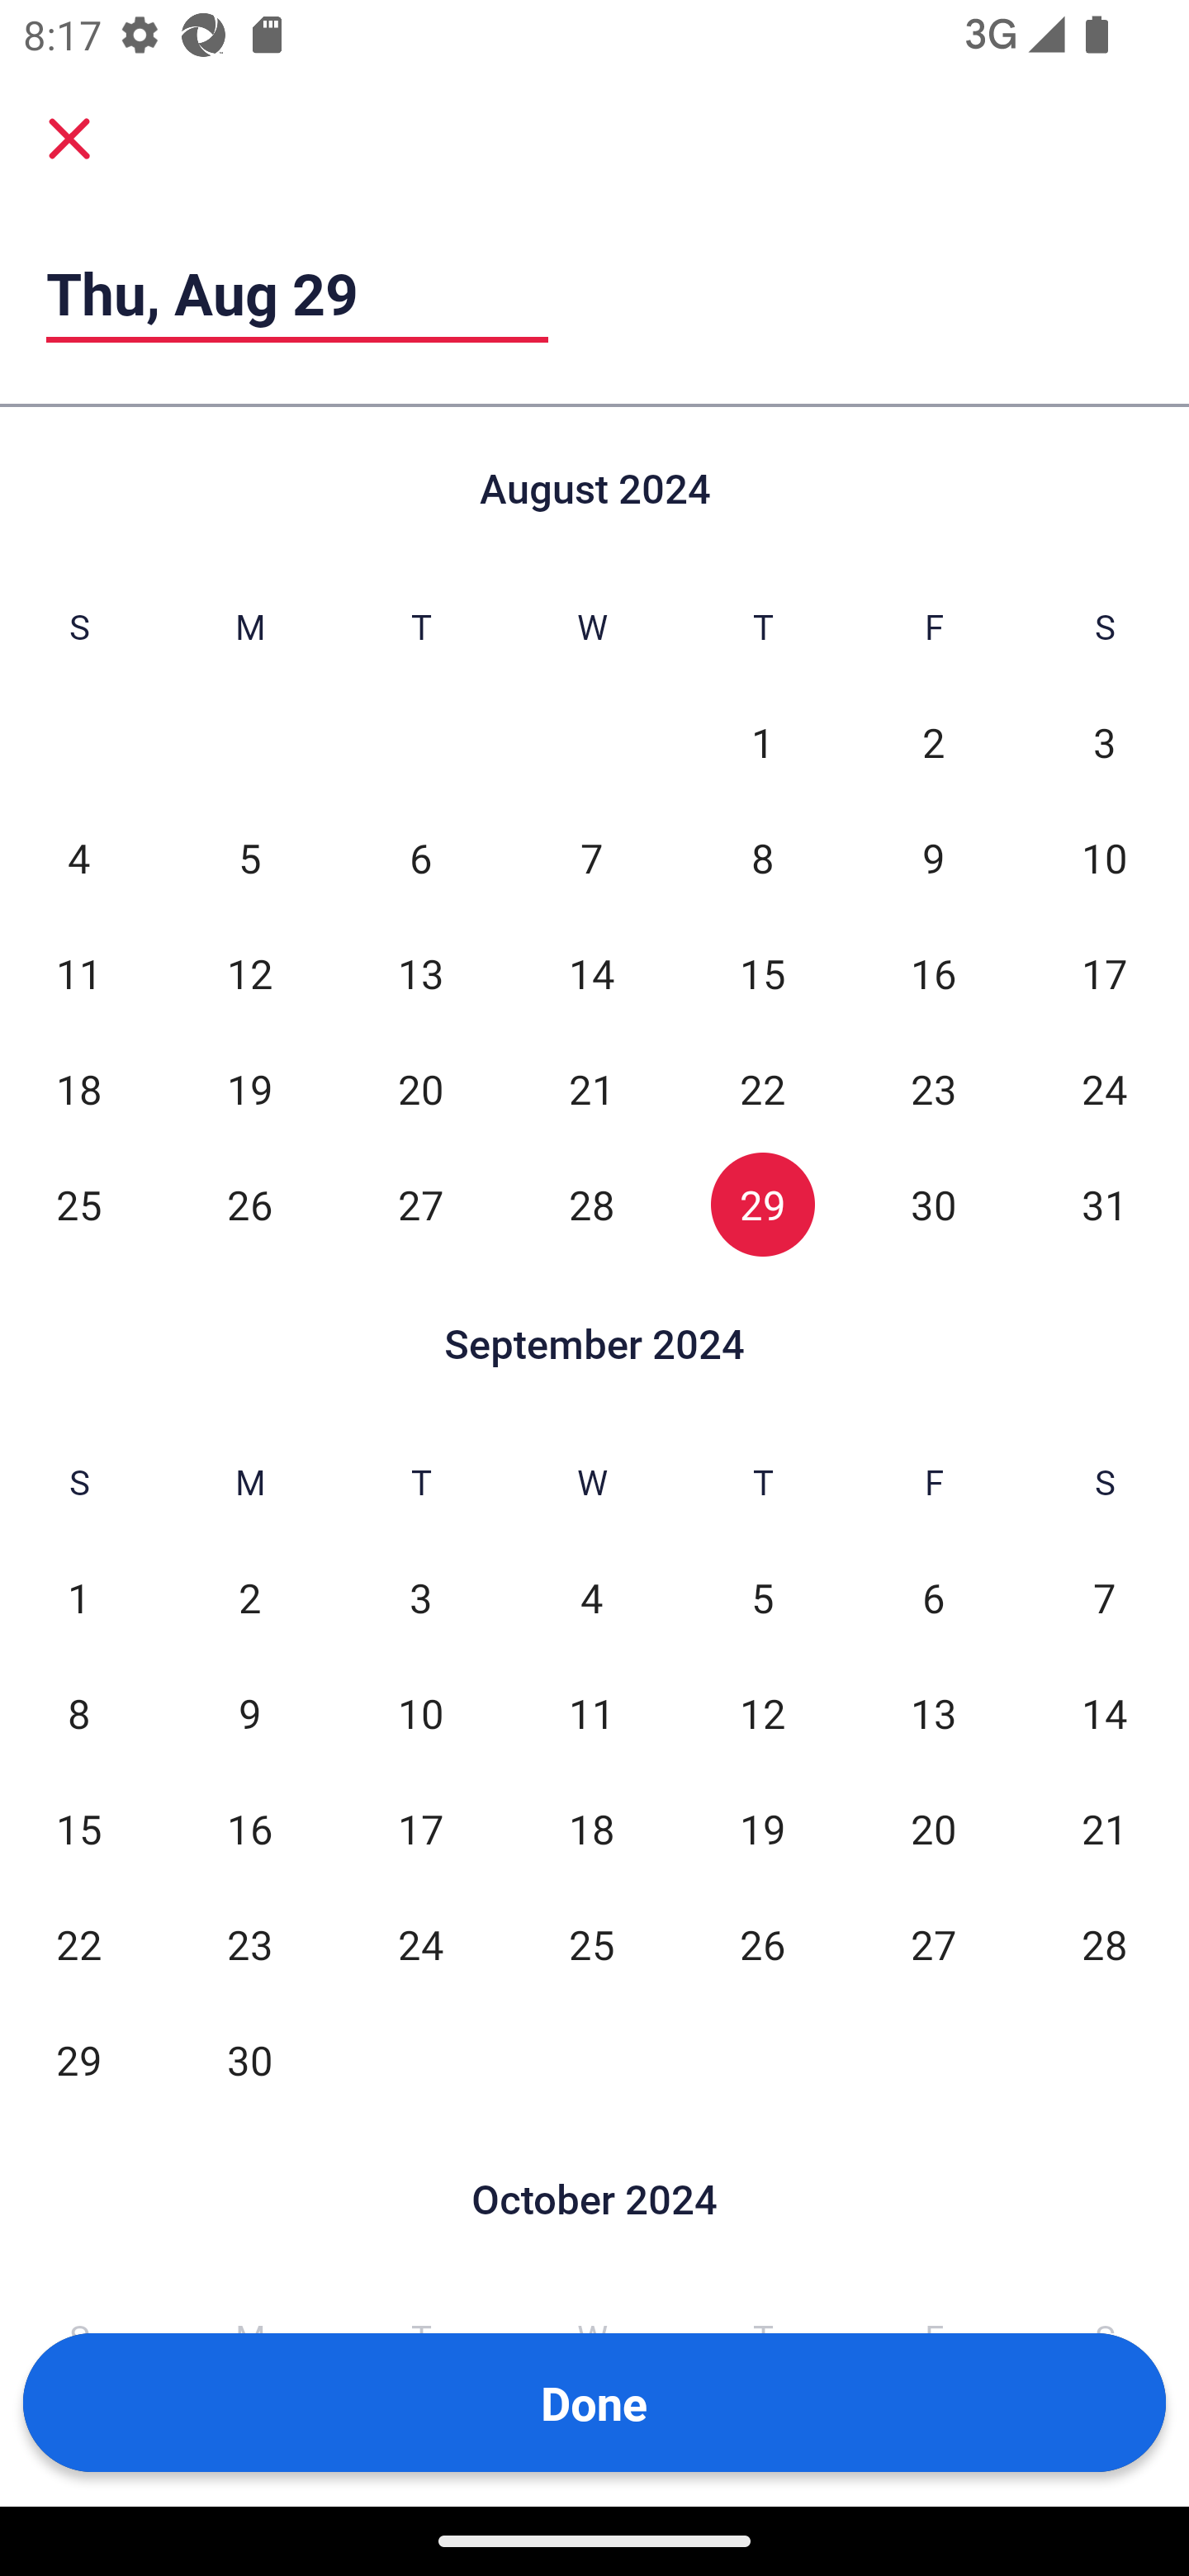 The height and width of the screenshot is (2576, 1189). What do you see at coordinates (762, 1598) in the screenshot?
I see `5 Thu, Sep 5, Not Selected` at bounding box center [762, 1598].